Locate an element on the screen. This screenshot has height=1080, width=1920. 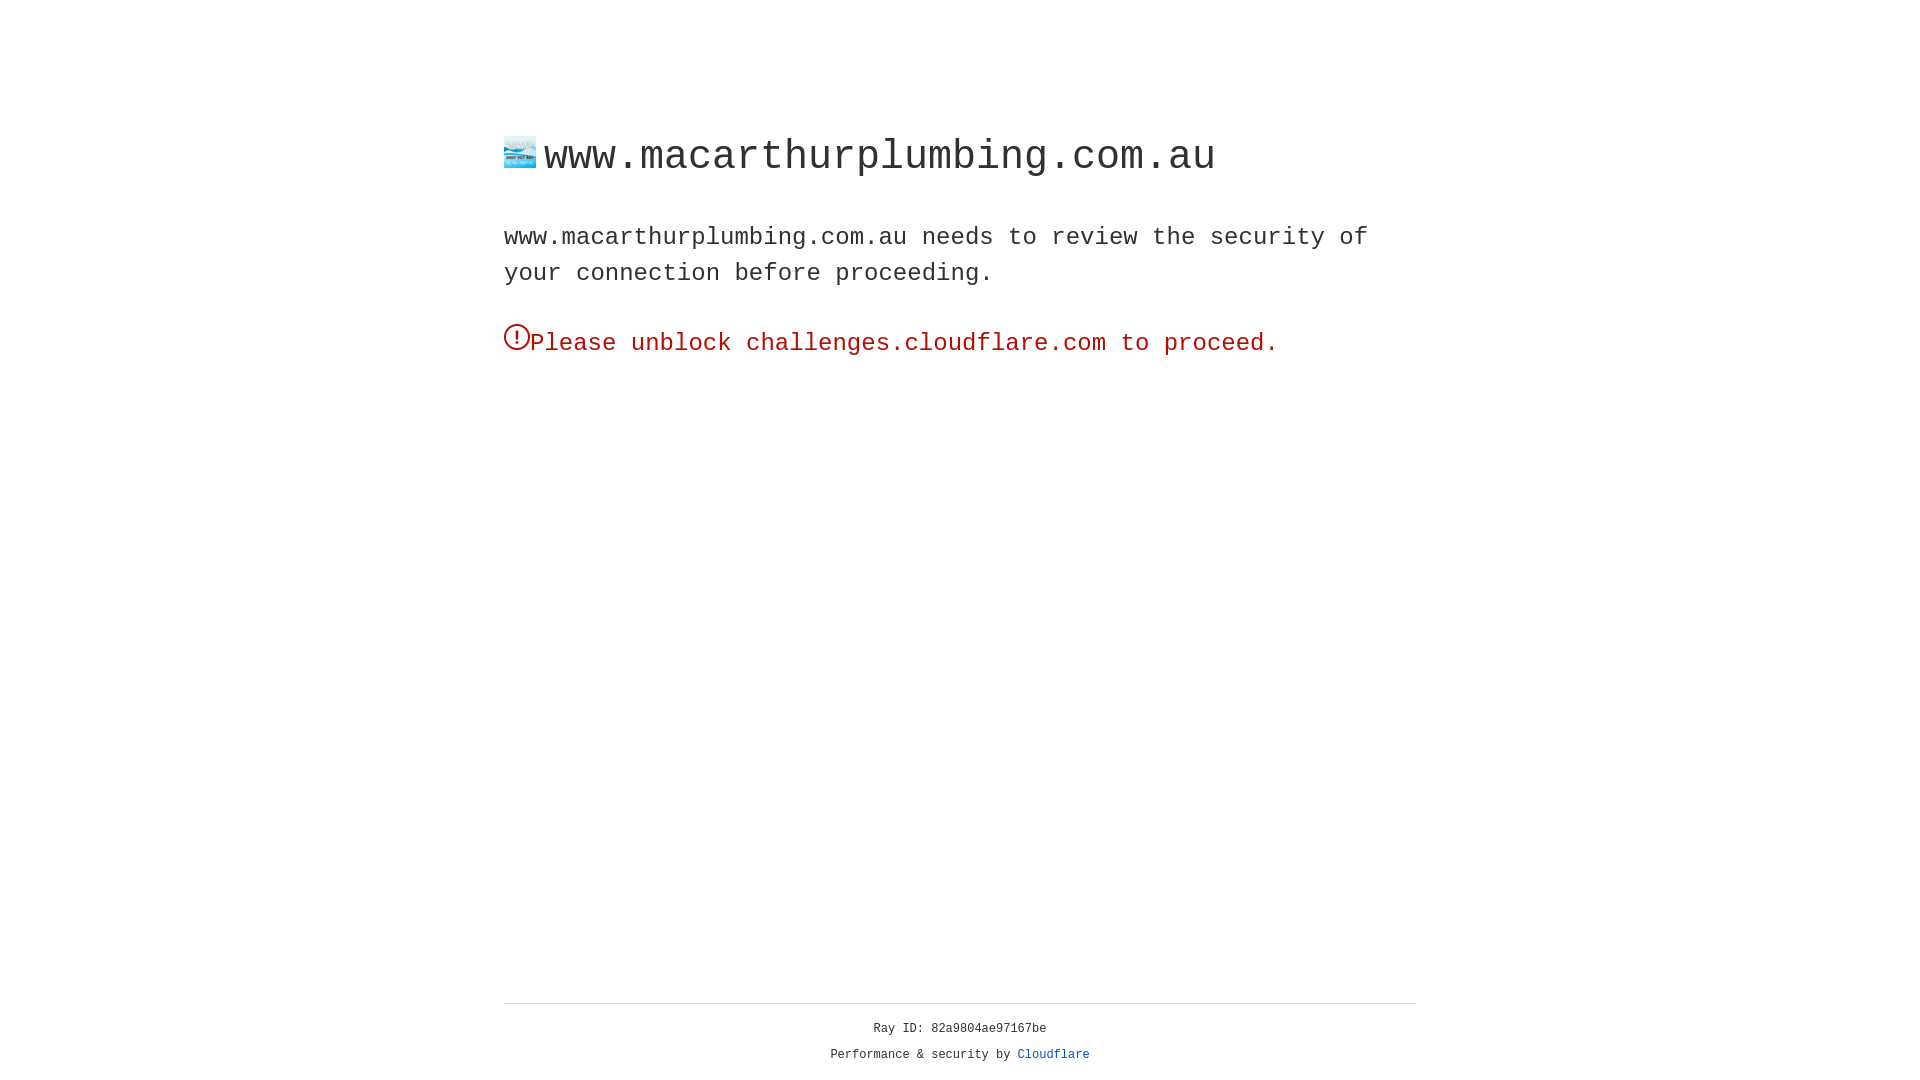
Cloudflare is located at coordinates (1054, 1055).